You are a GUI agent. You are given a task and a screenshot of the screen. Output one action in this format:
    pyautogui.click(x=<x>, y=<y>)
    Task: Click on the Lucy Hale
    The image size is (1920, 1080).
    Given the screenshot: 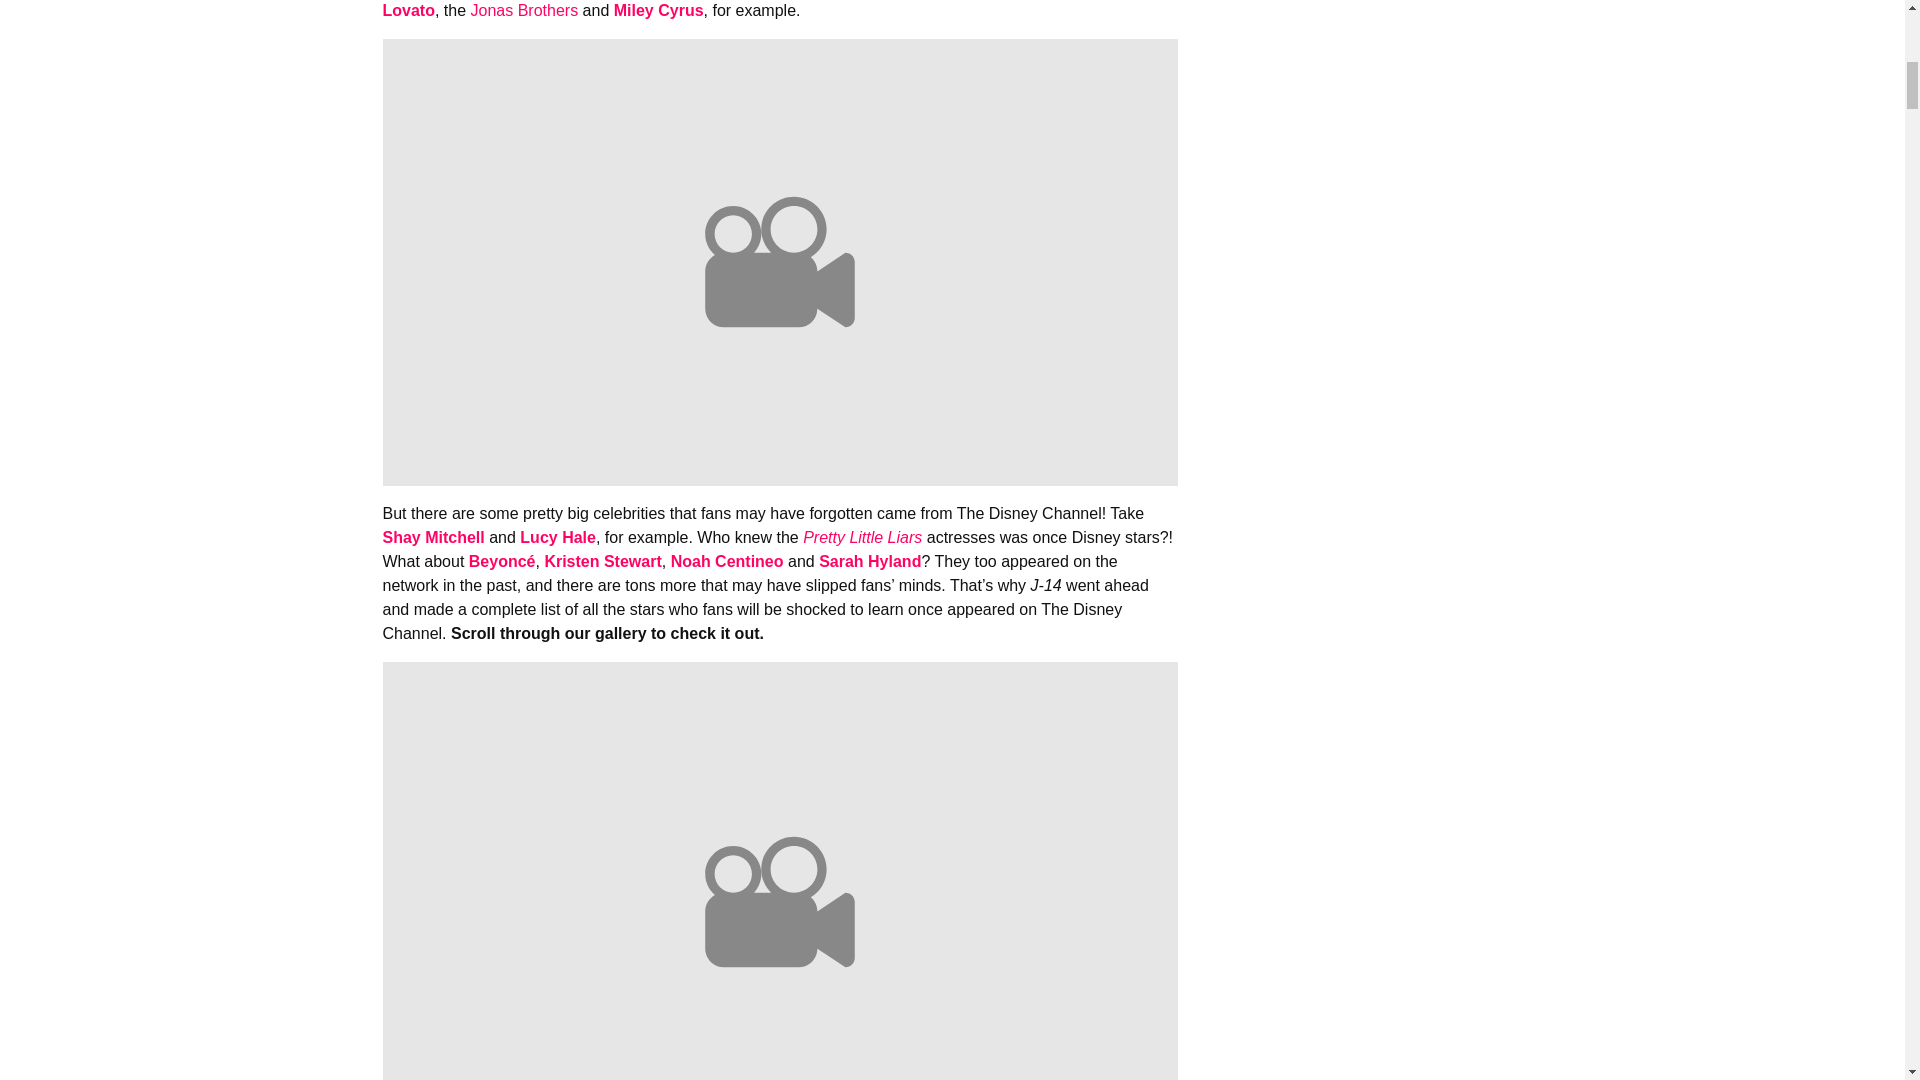 What is the action you would take?
    pyautogui.click(x=558, y=538)
    